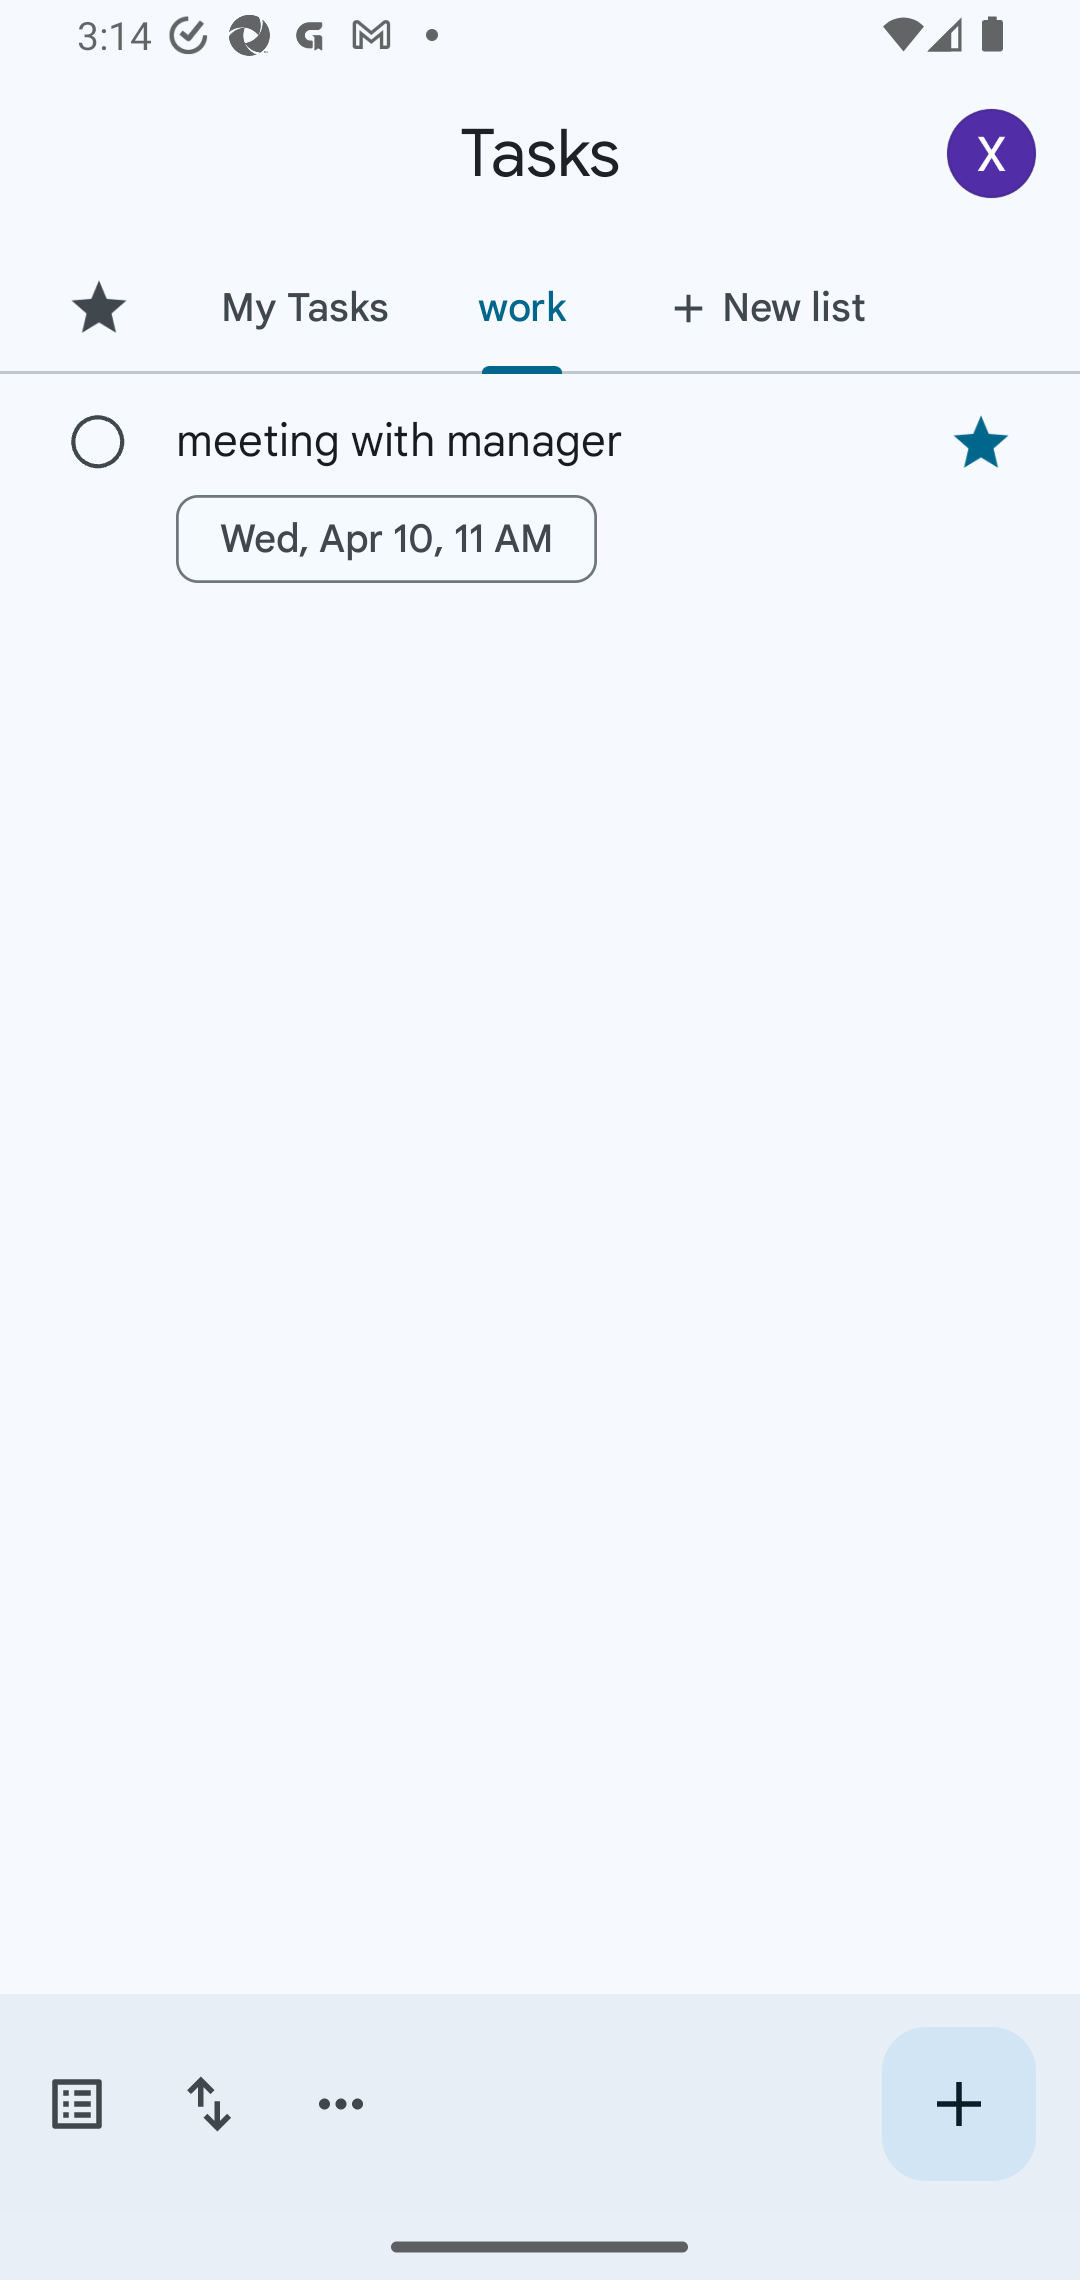 The height and width of the screenshot is (2280, 1080). I want to click on More options, so click(341, 2104).